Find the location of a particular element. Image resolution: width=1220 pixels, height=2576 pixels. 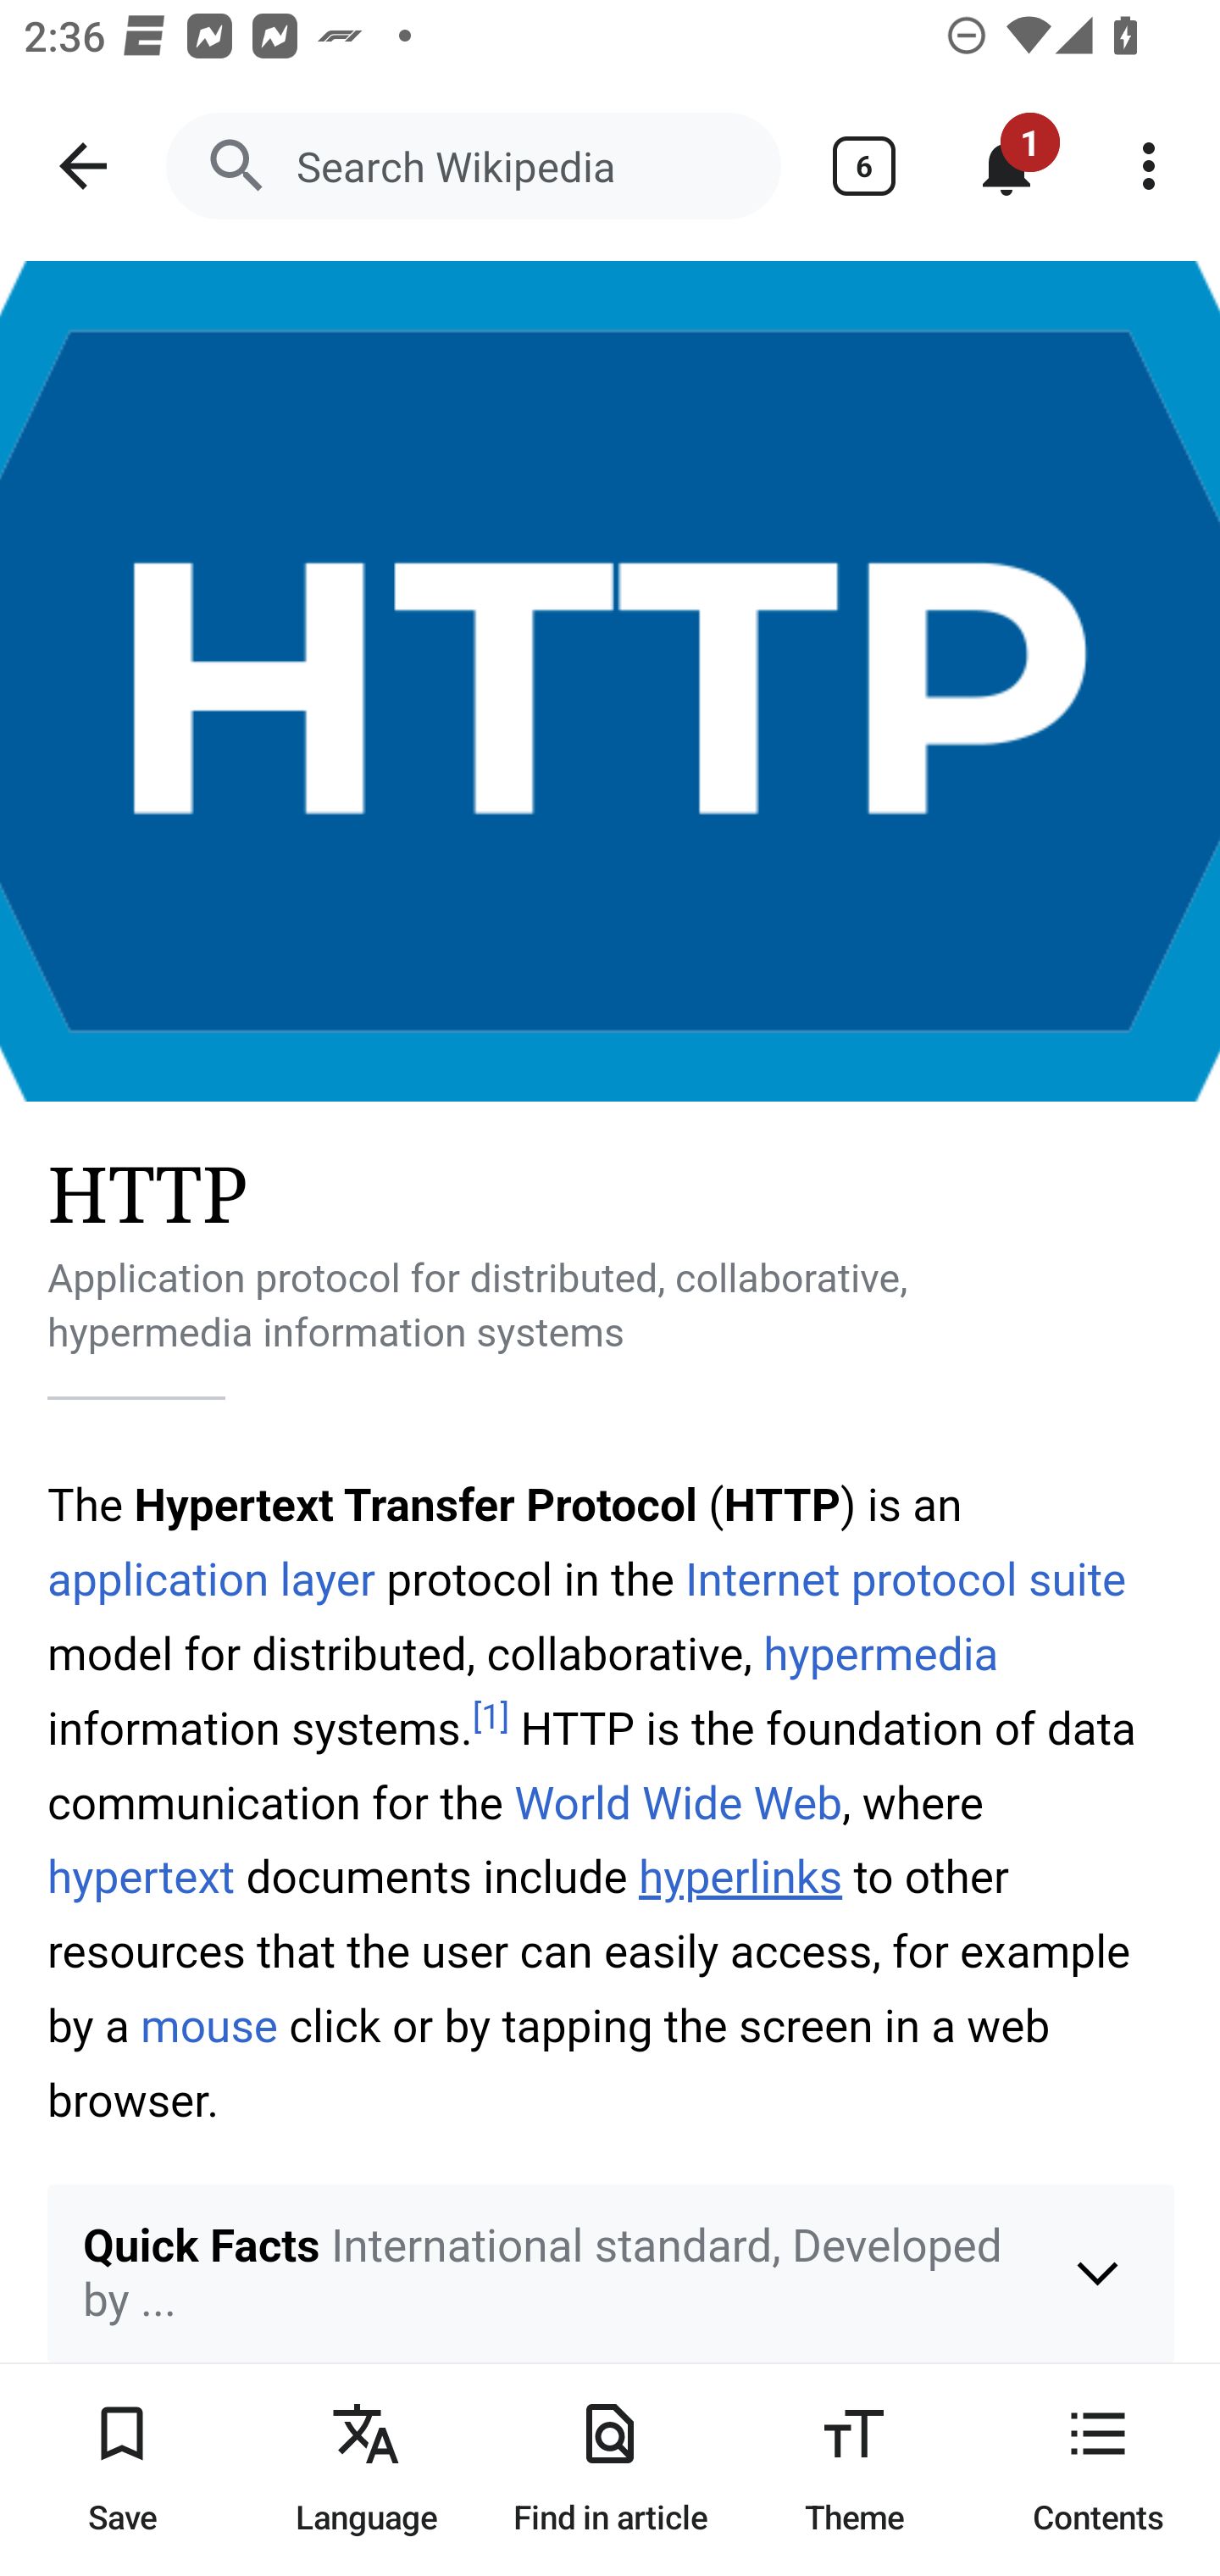

hypertext is located at coordinates (142, 1878).